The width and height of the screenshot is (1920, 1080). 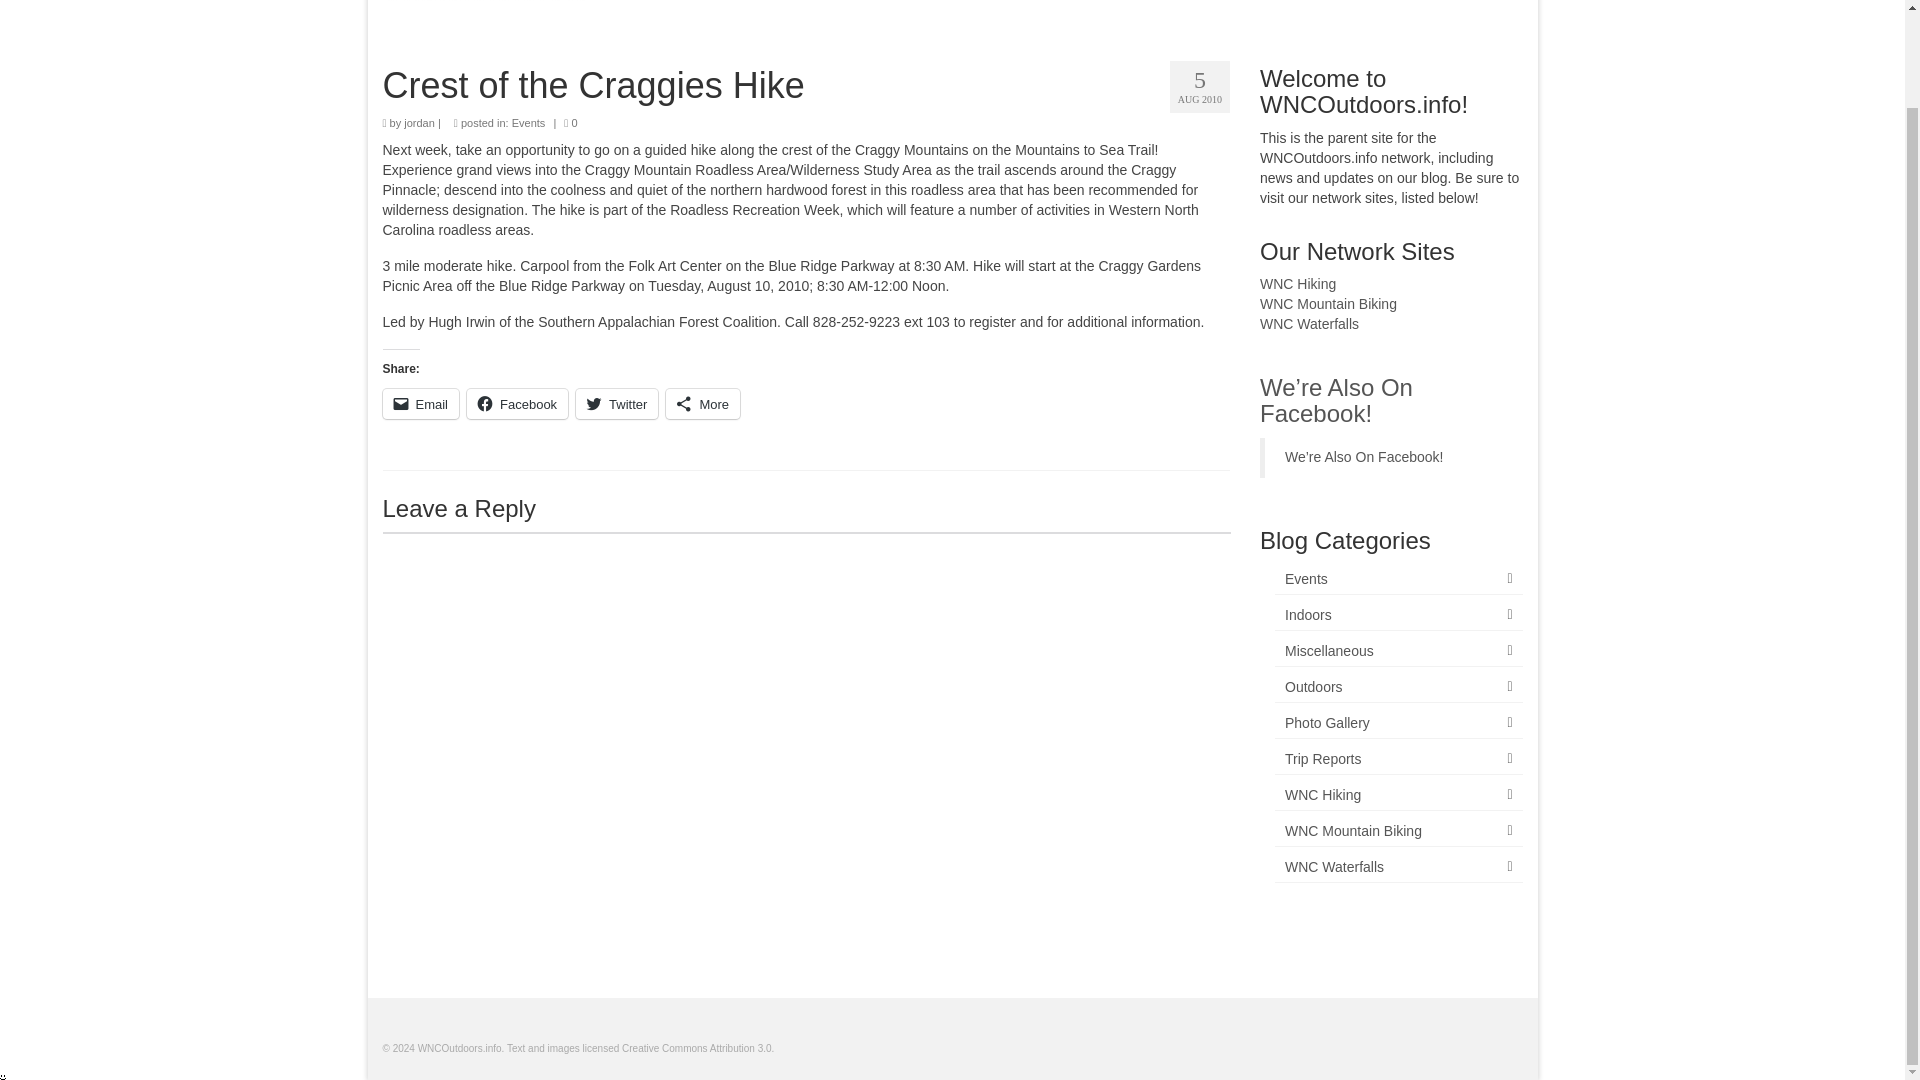 I want to click on Twitter, so click(x=617, y=404).